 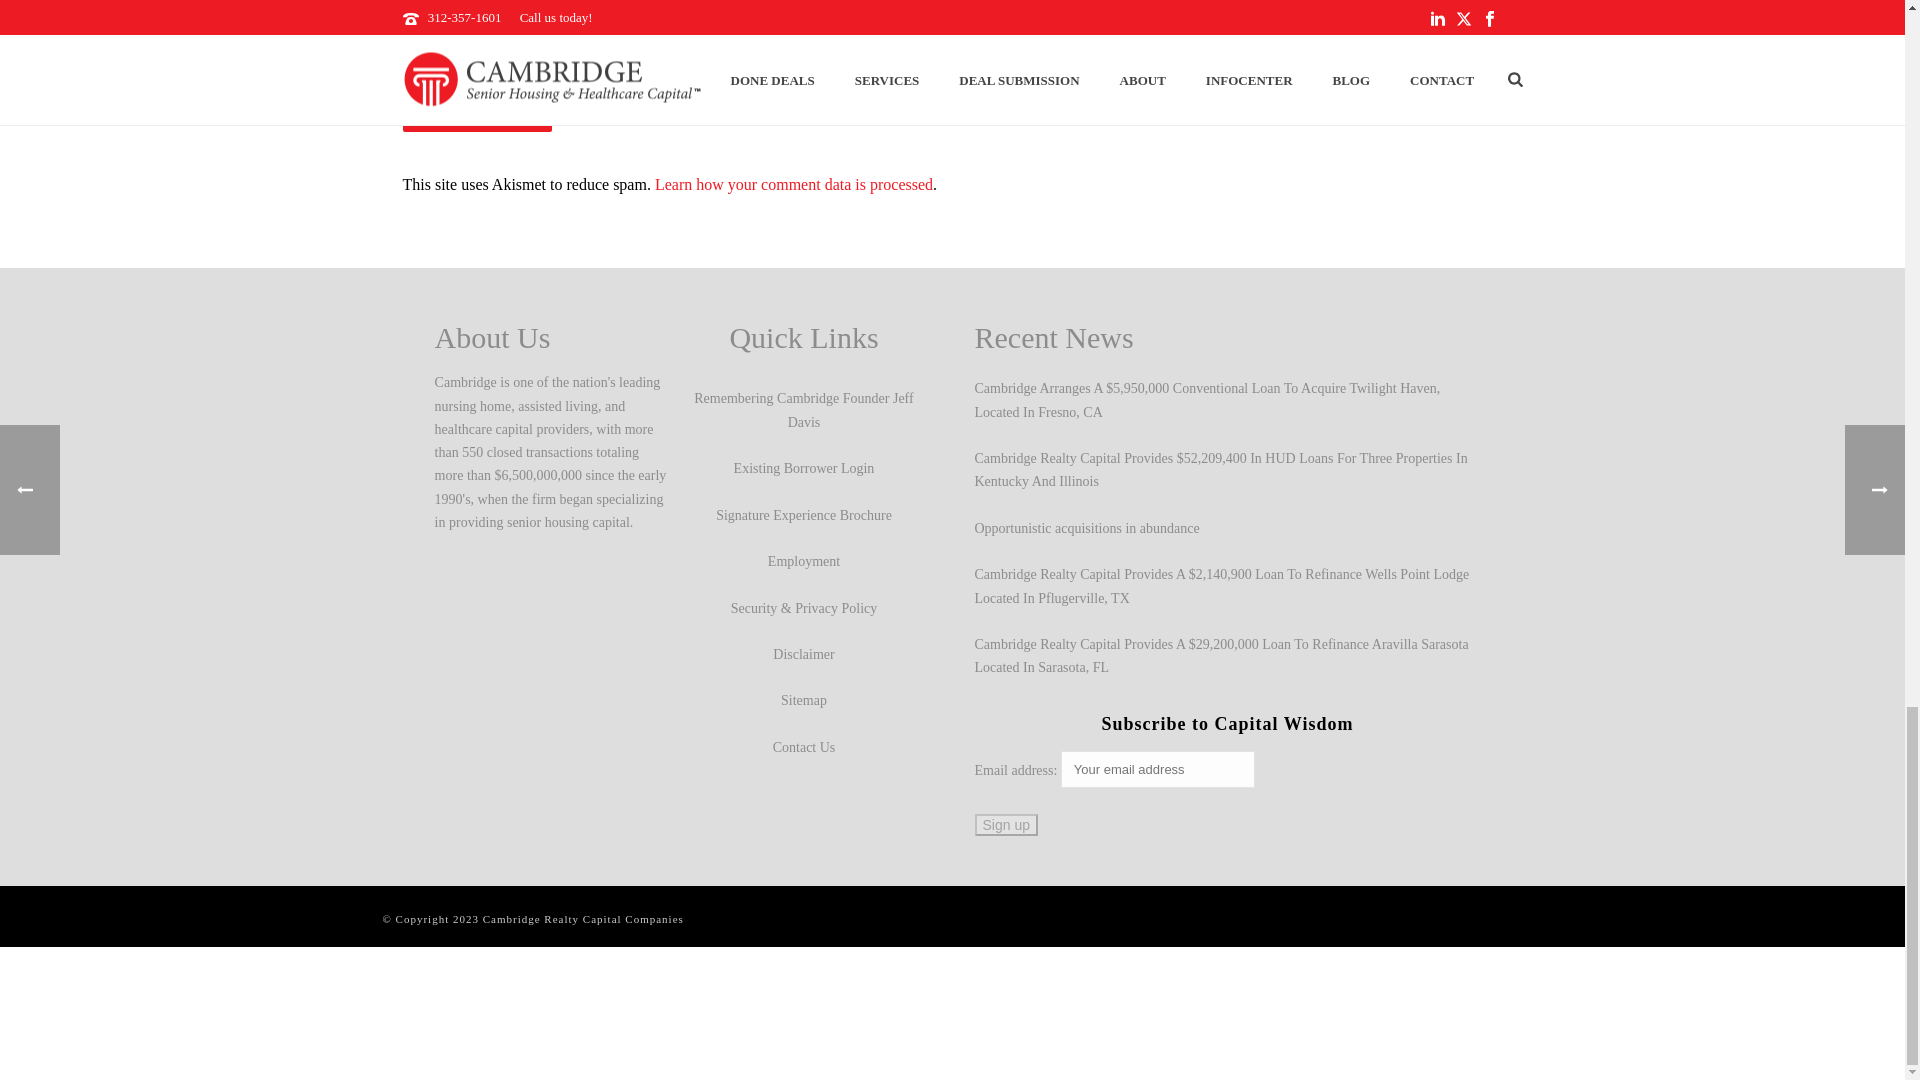 I want to click on Sign up, so click(x=1004, y=824).